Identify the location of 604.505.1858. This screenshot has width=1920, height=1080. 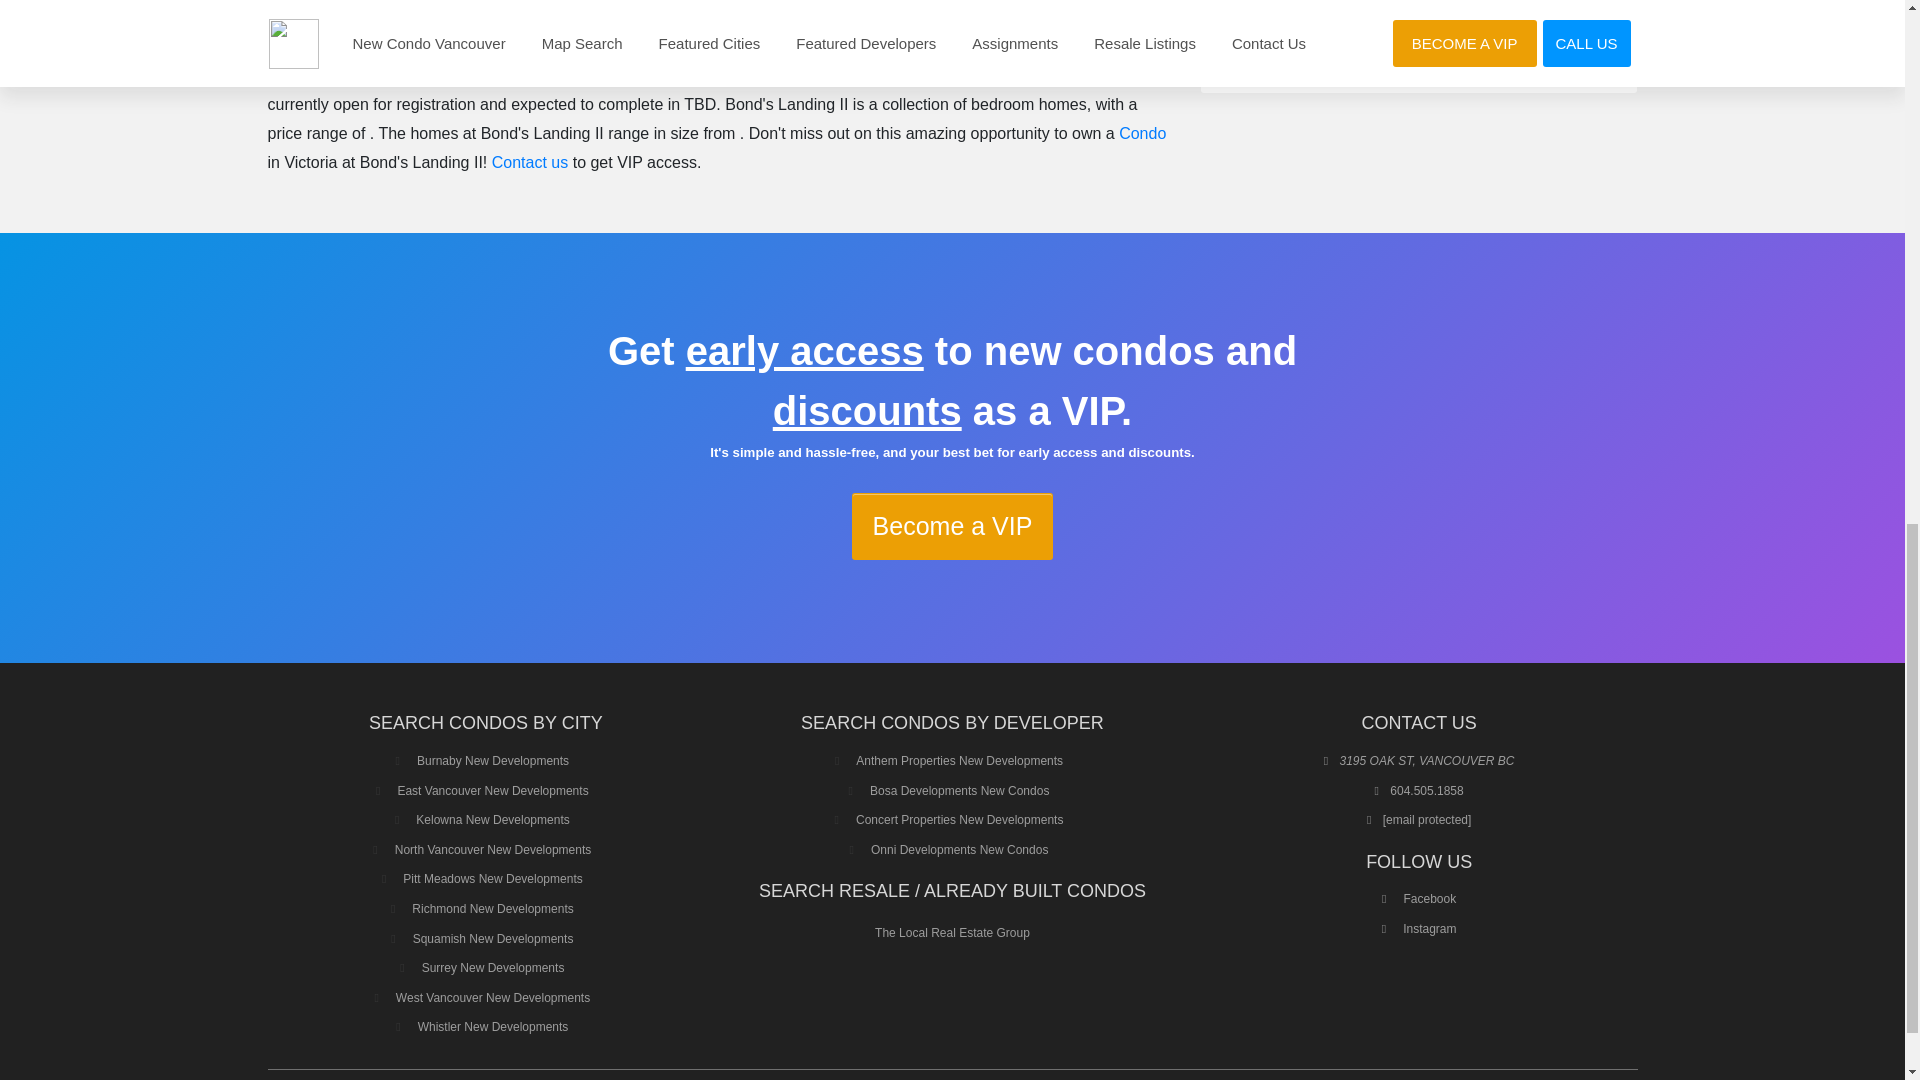
(1426, 791).